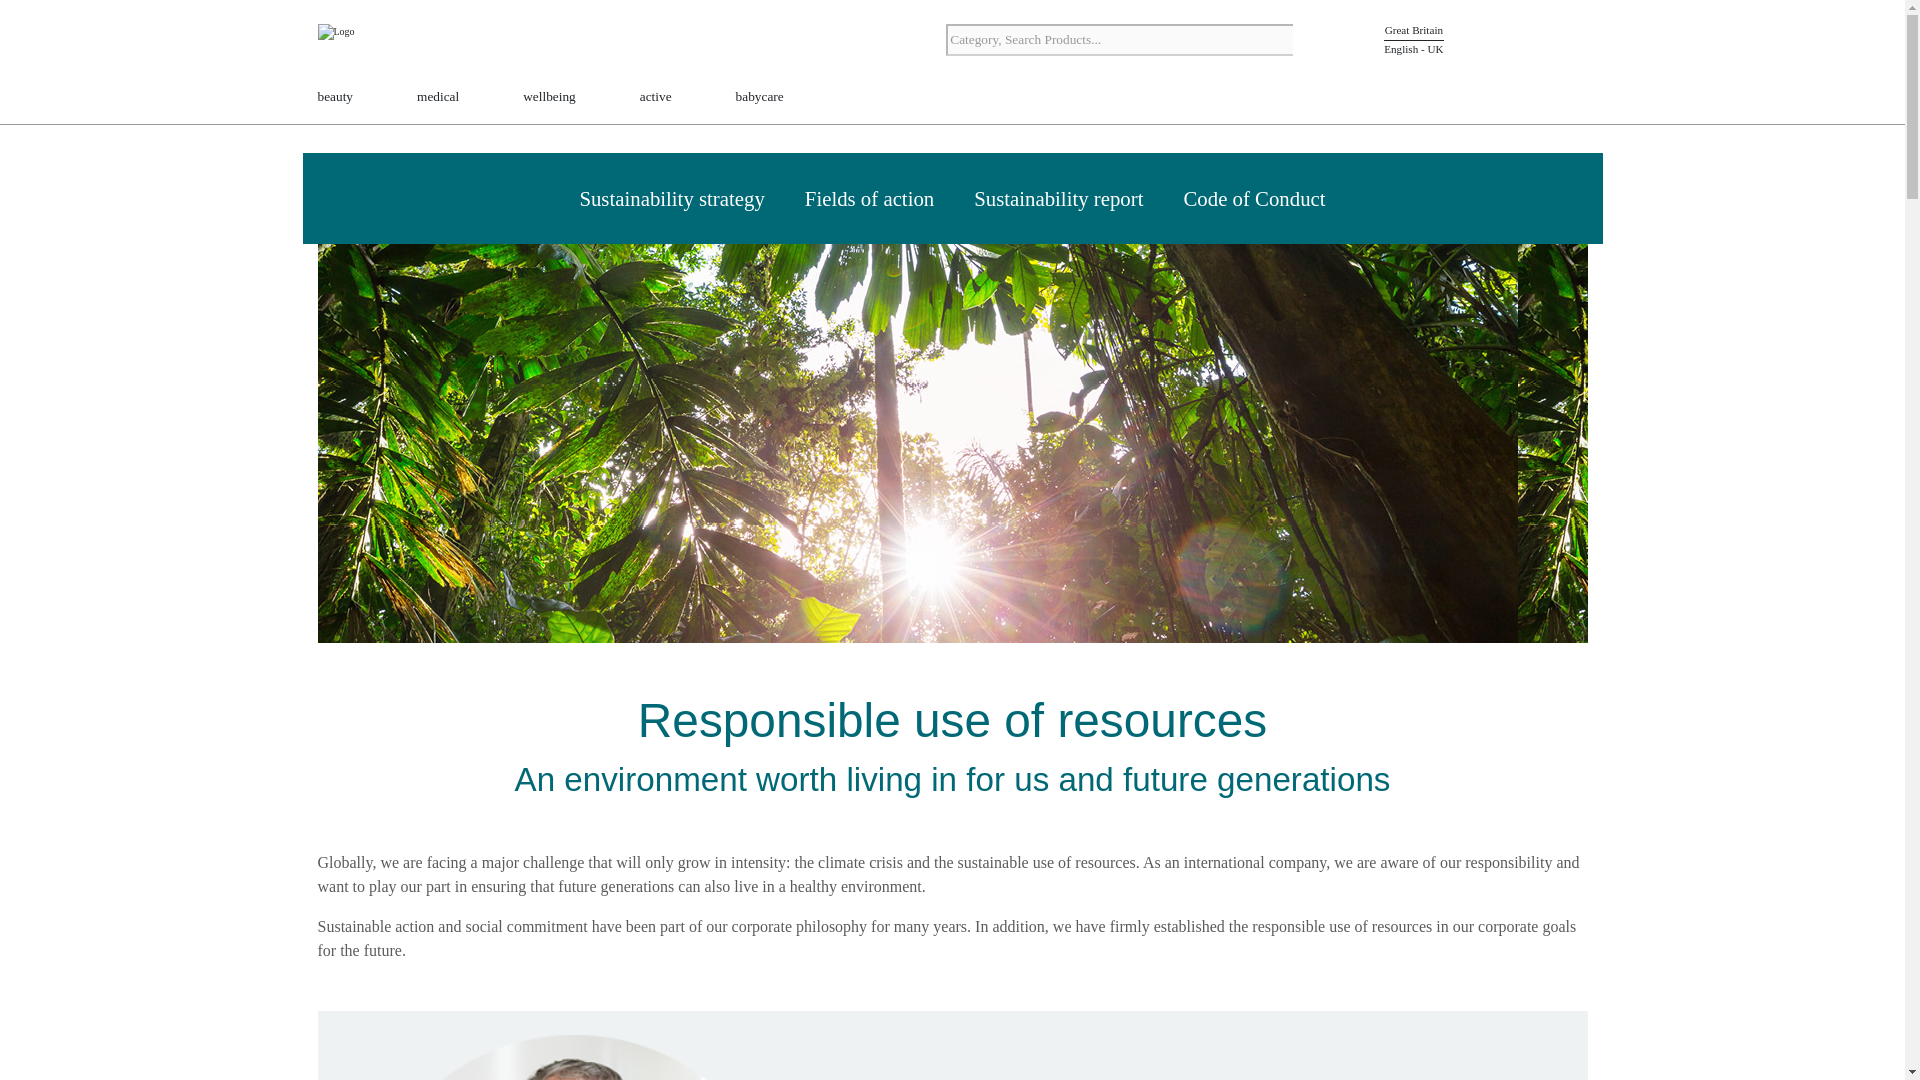 This screenshot has width=1920, height=1080. I want to click on Logo, so click(378, 42).